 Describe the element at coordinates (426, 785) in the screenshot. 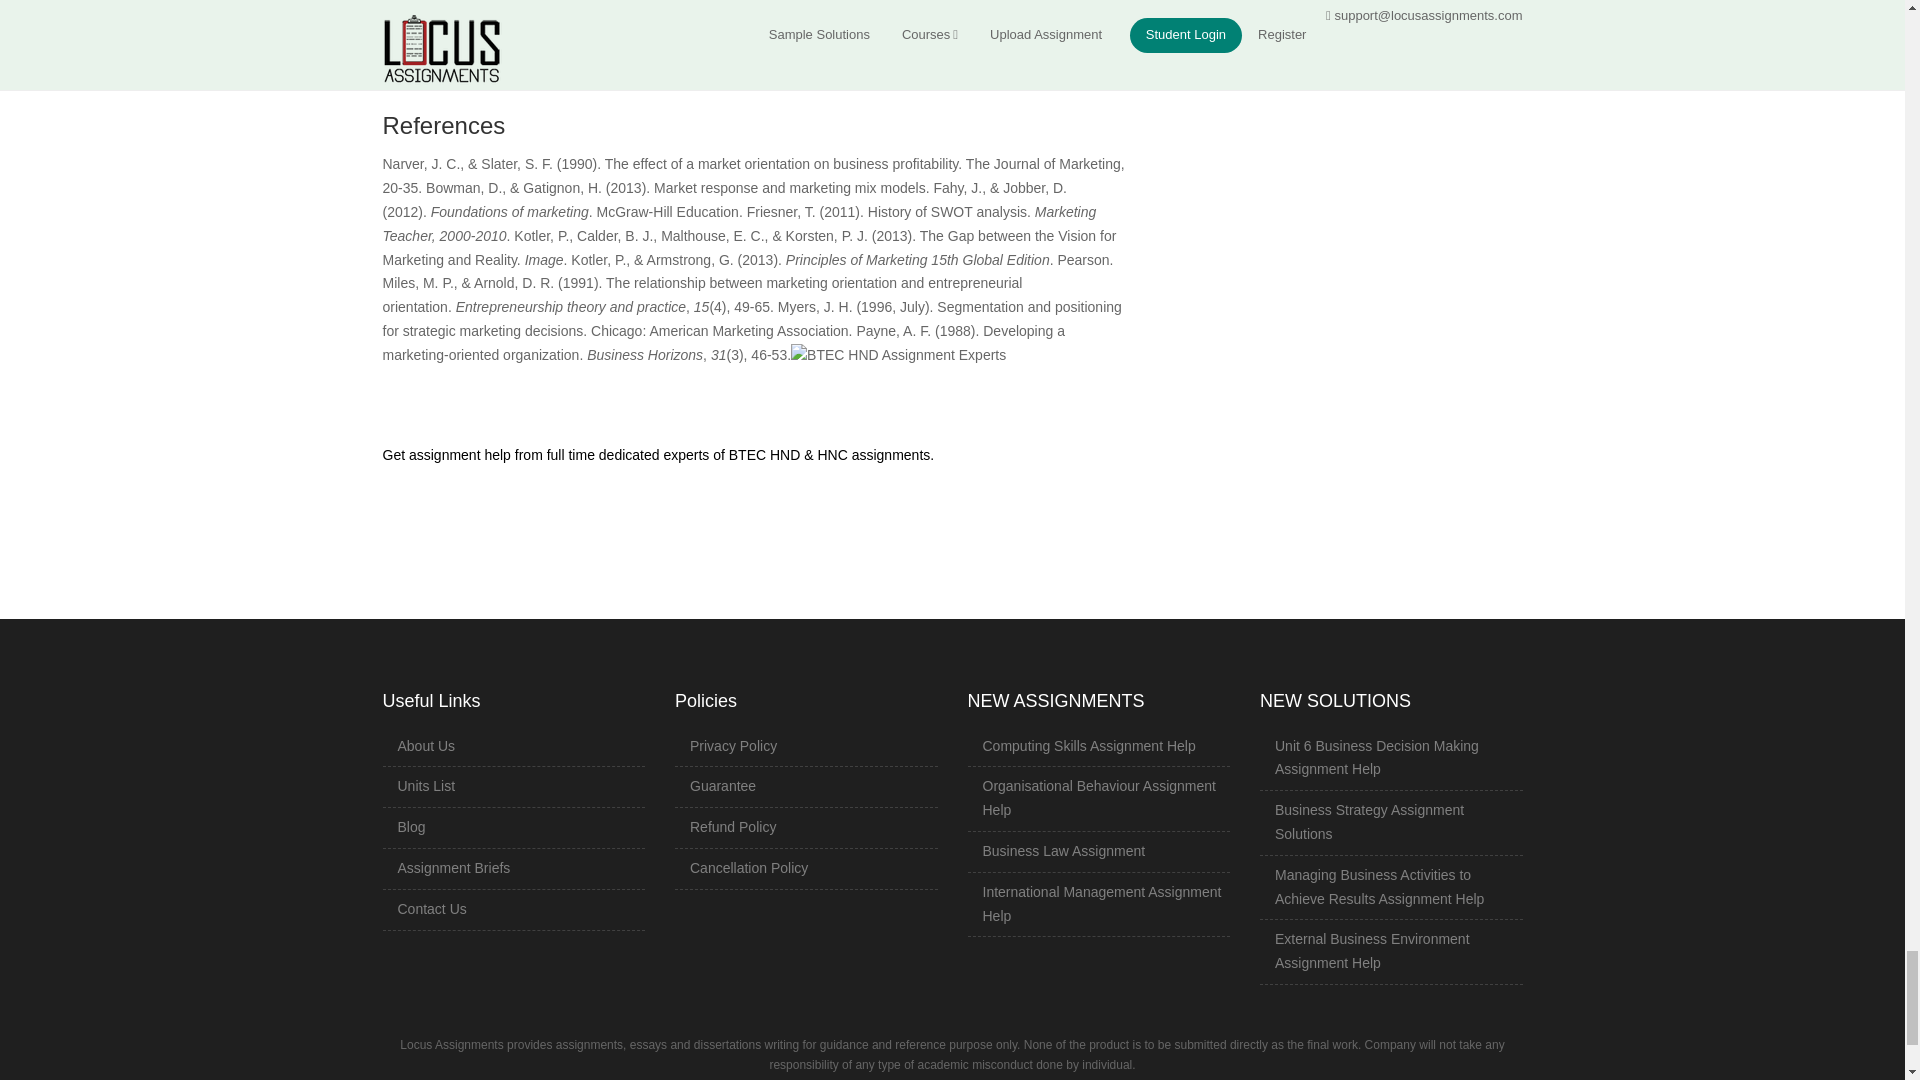

I see `Units` at that location.